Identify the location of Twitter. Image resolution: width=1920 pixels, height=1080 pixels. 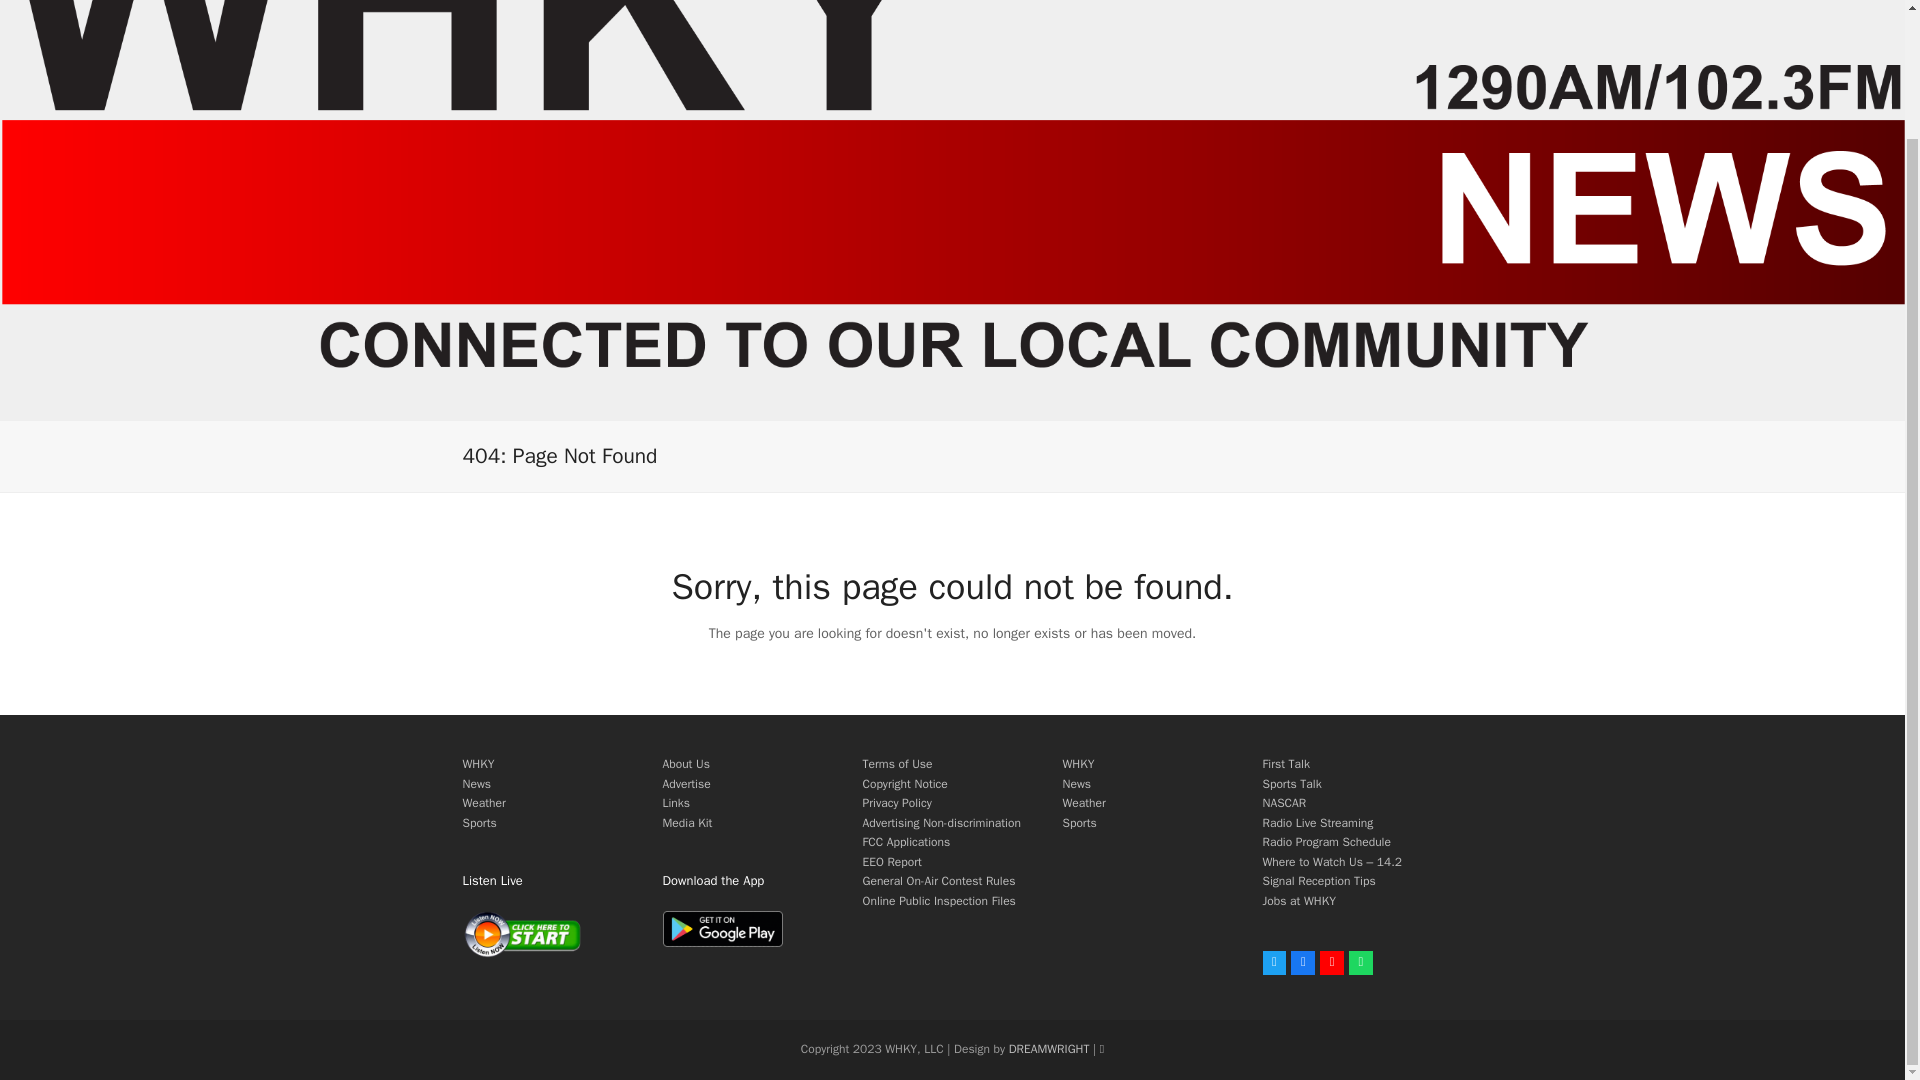
(1274, 963).